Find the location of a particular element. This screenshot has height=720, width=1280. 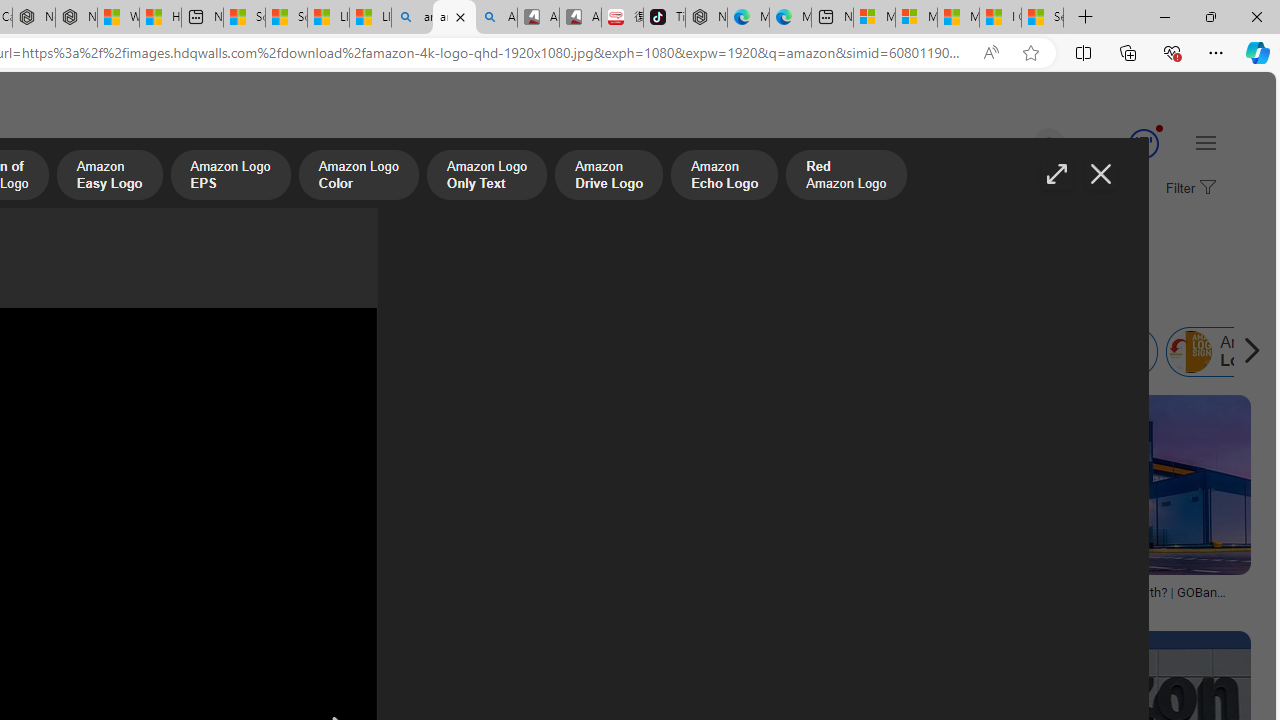

Amazon Drive Logo is located at coordinates (608, 177).